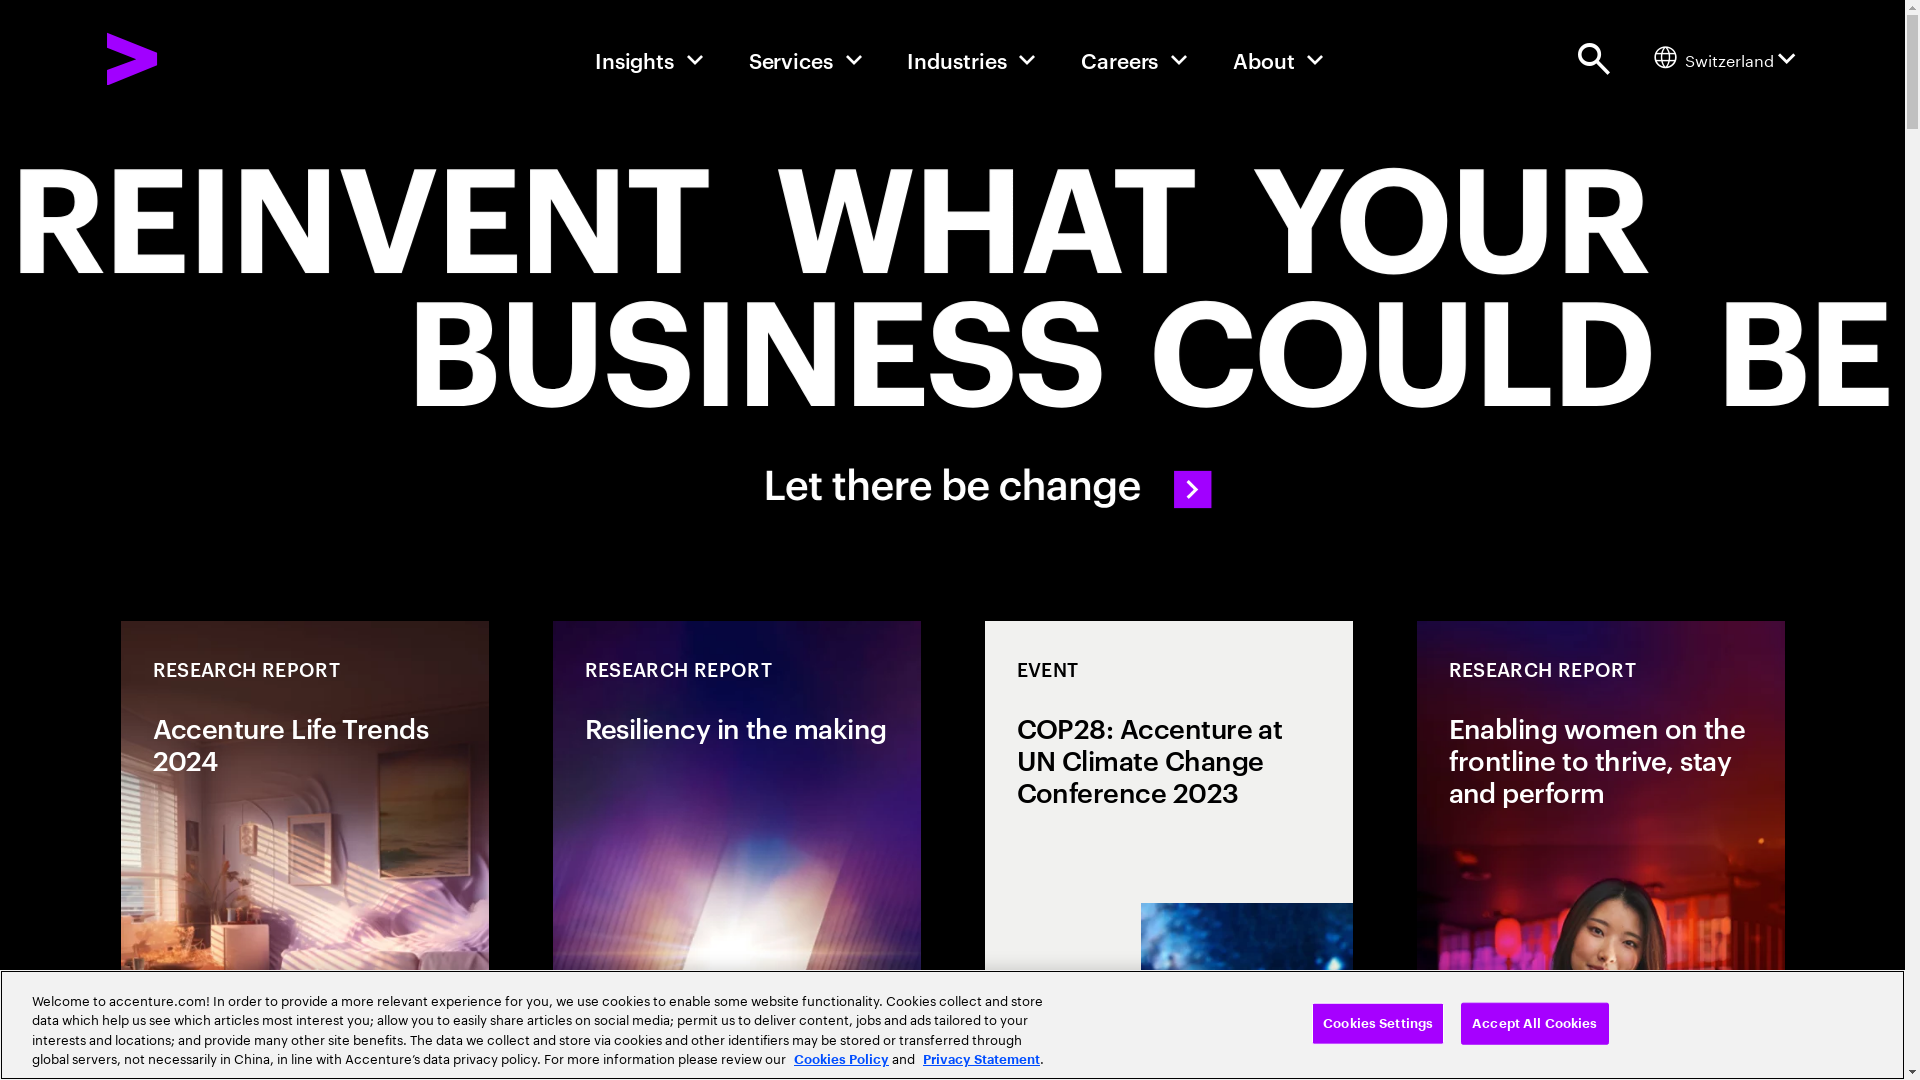 This screenshot has width=1920, height=1080. I want to click on About, so click(1279, 59).